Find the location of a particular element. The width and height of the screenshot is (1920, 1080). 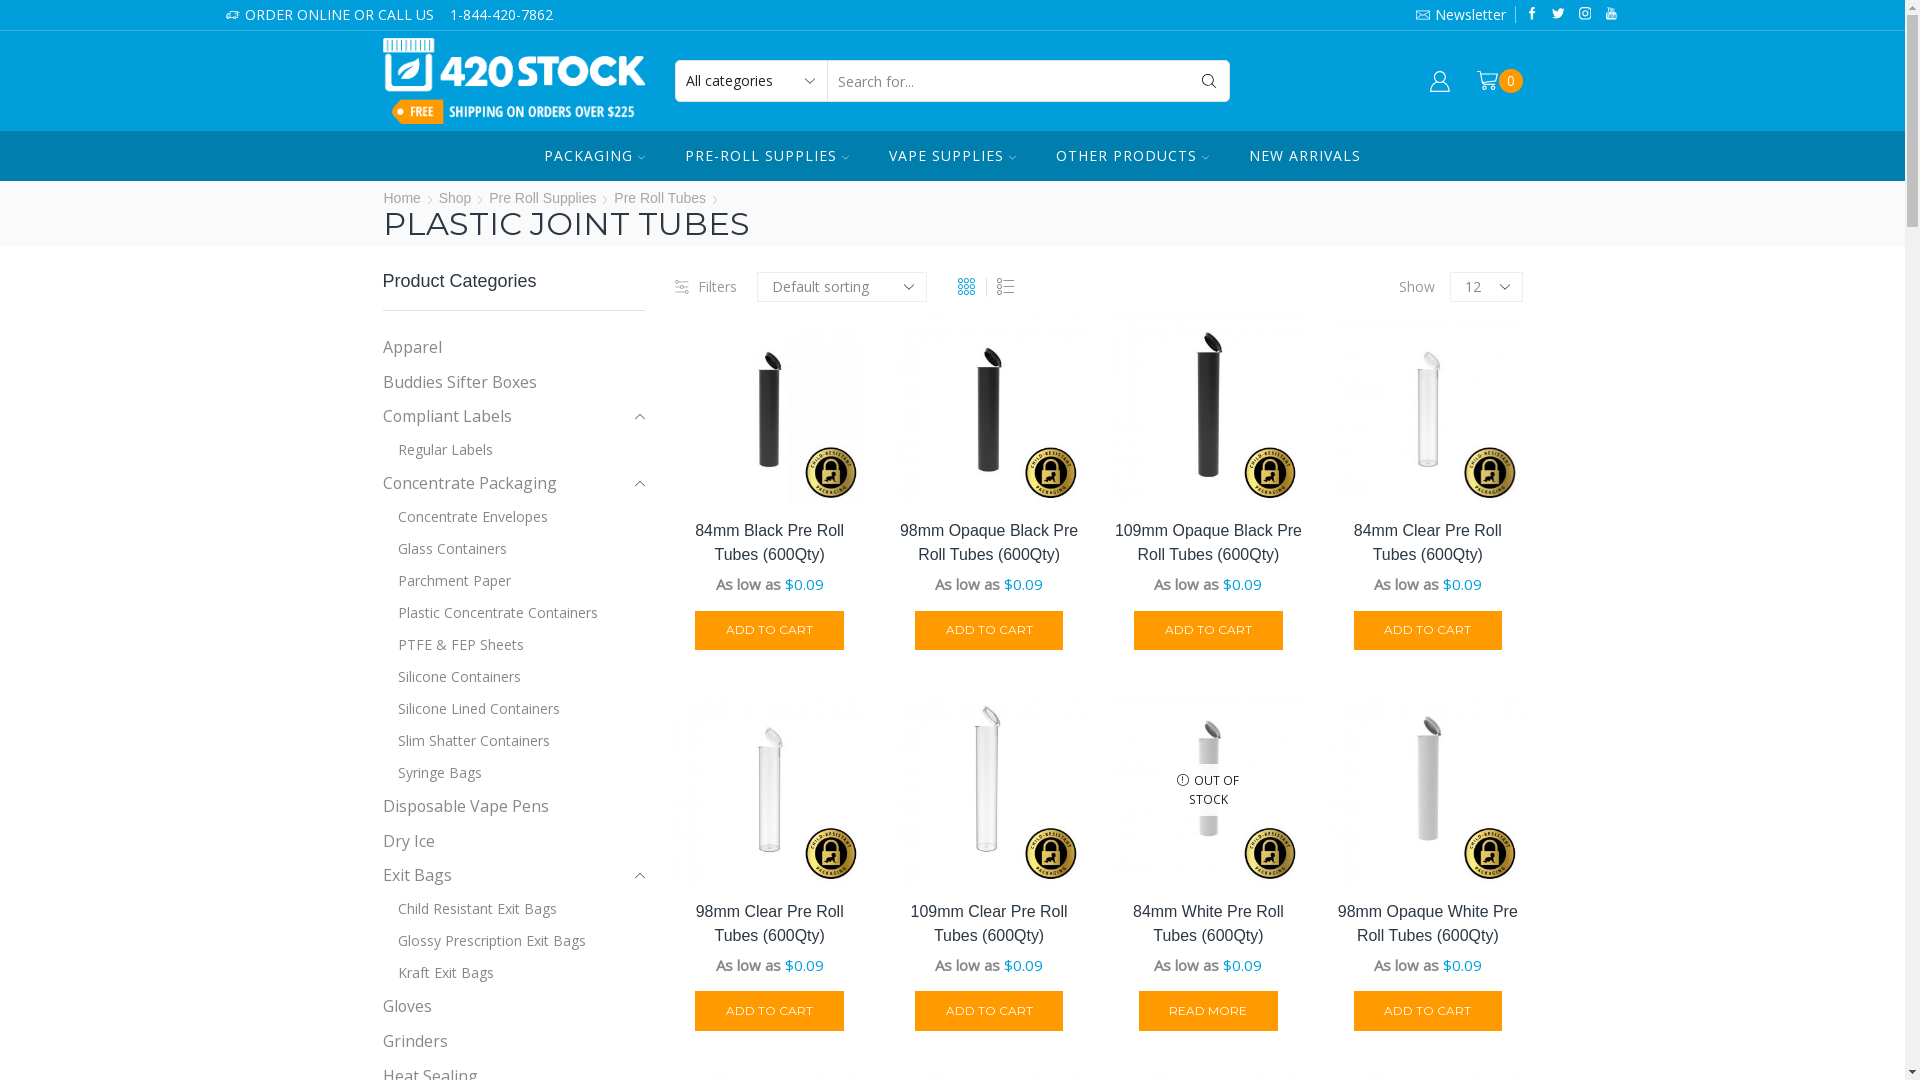

Syringe Bags is located at coordinates (432, 773).